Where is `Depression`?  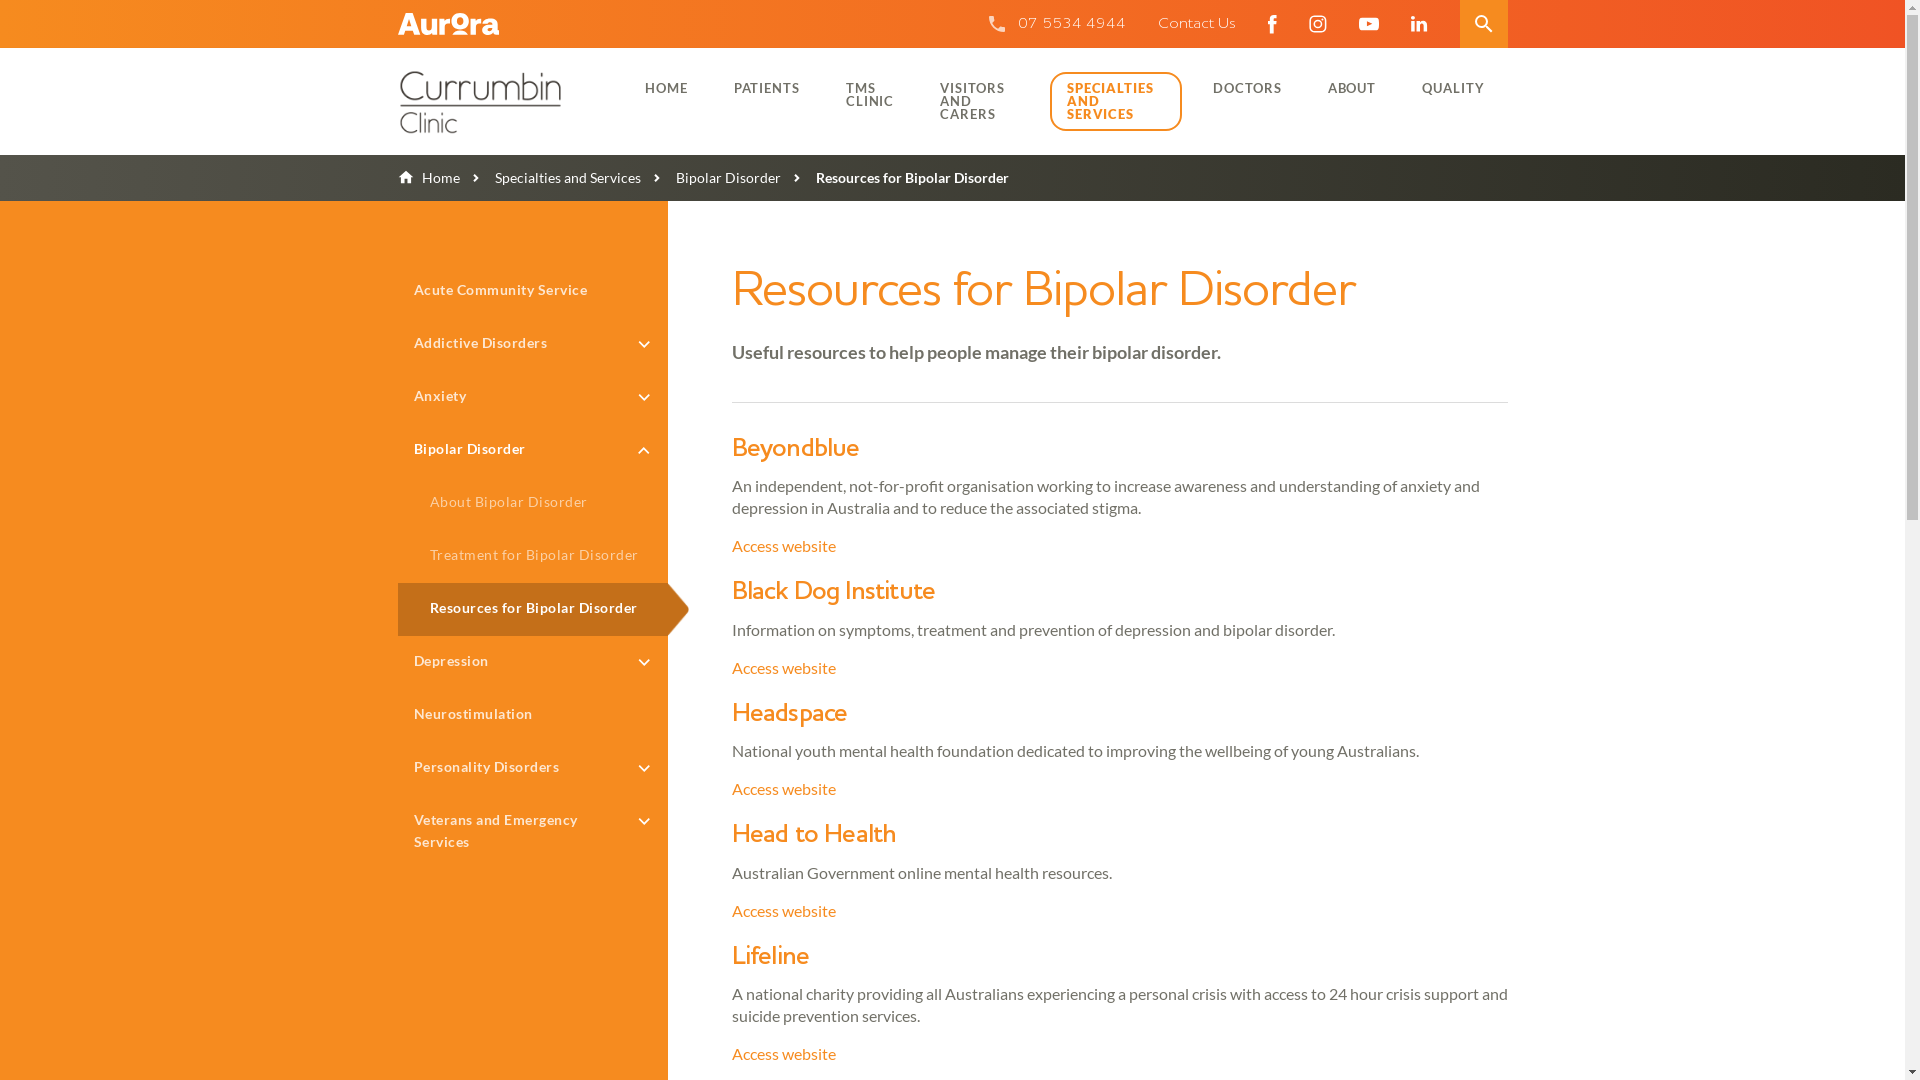 Depression is located at coordinates (533, 662).